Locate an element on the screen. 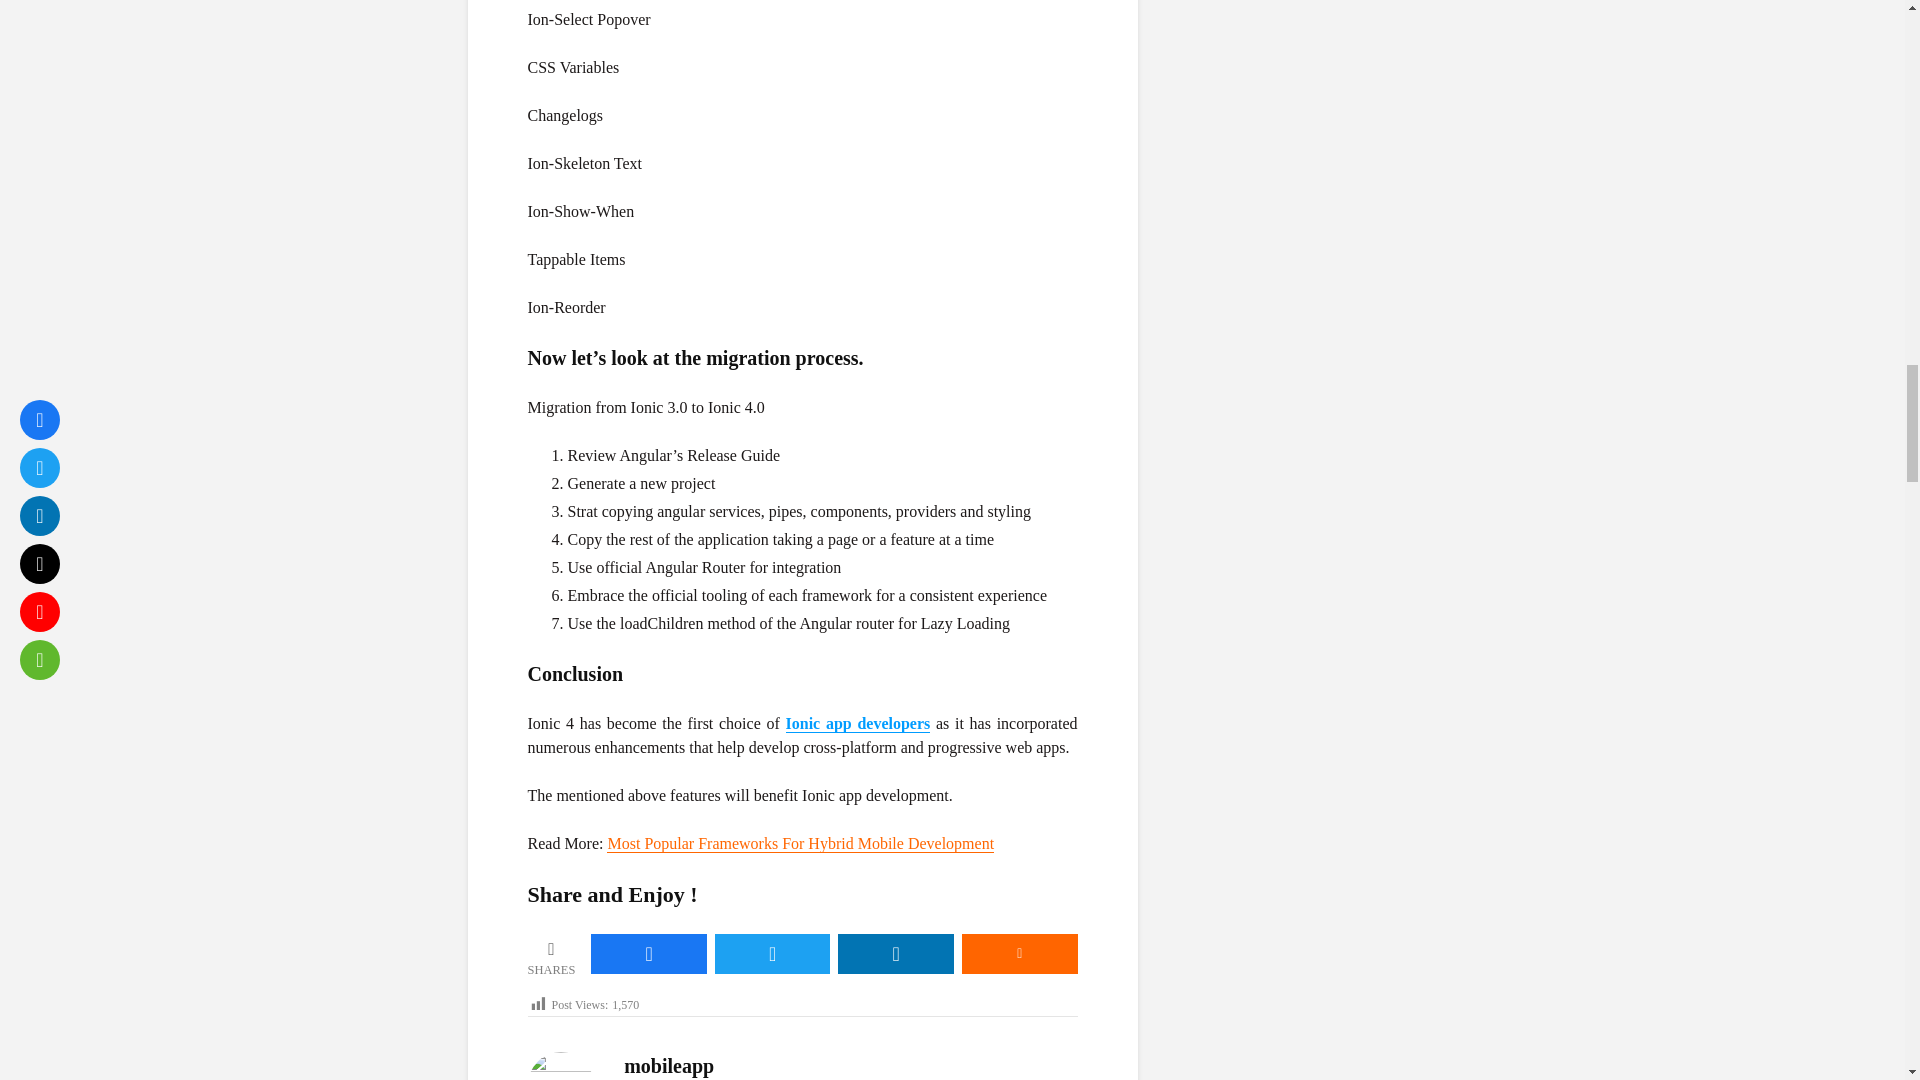  Share this on Facebook is located at coordinates (648, 954).